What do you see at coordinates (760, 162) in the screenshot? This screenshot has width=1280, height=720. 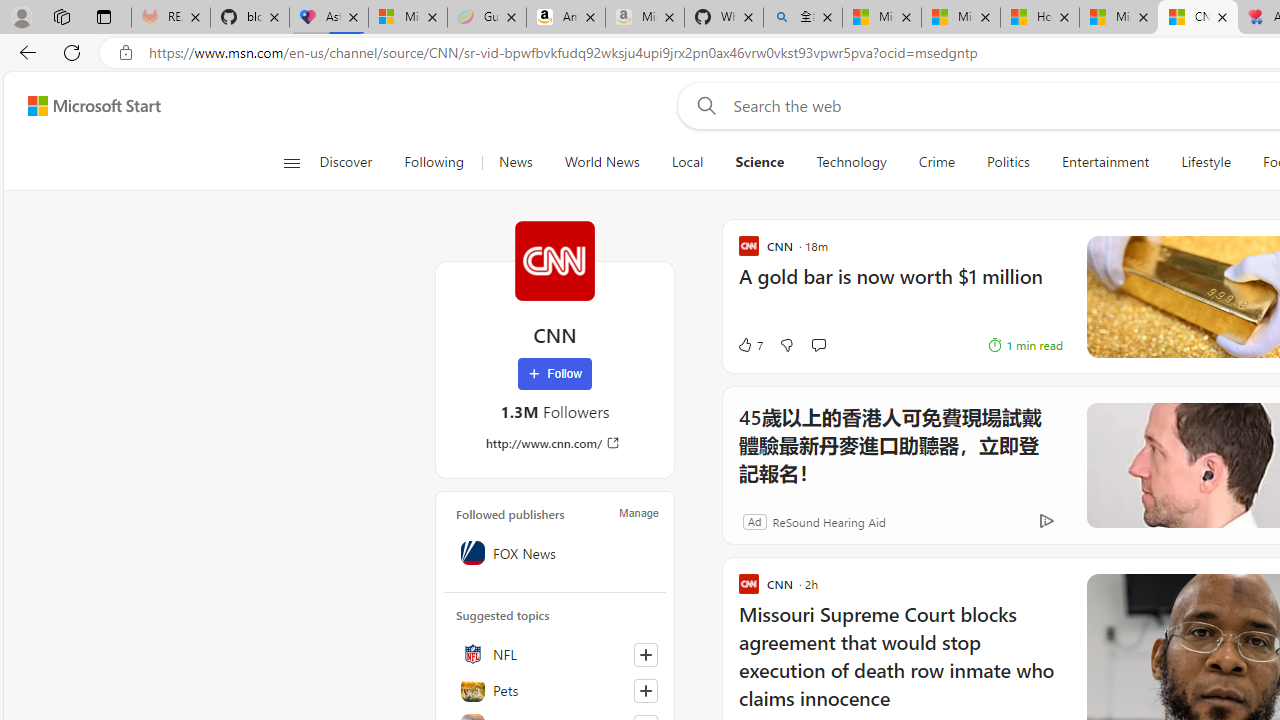 I see `Science` at bounding box center [760, 162].